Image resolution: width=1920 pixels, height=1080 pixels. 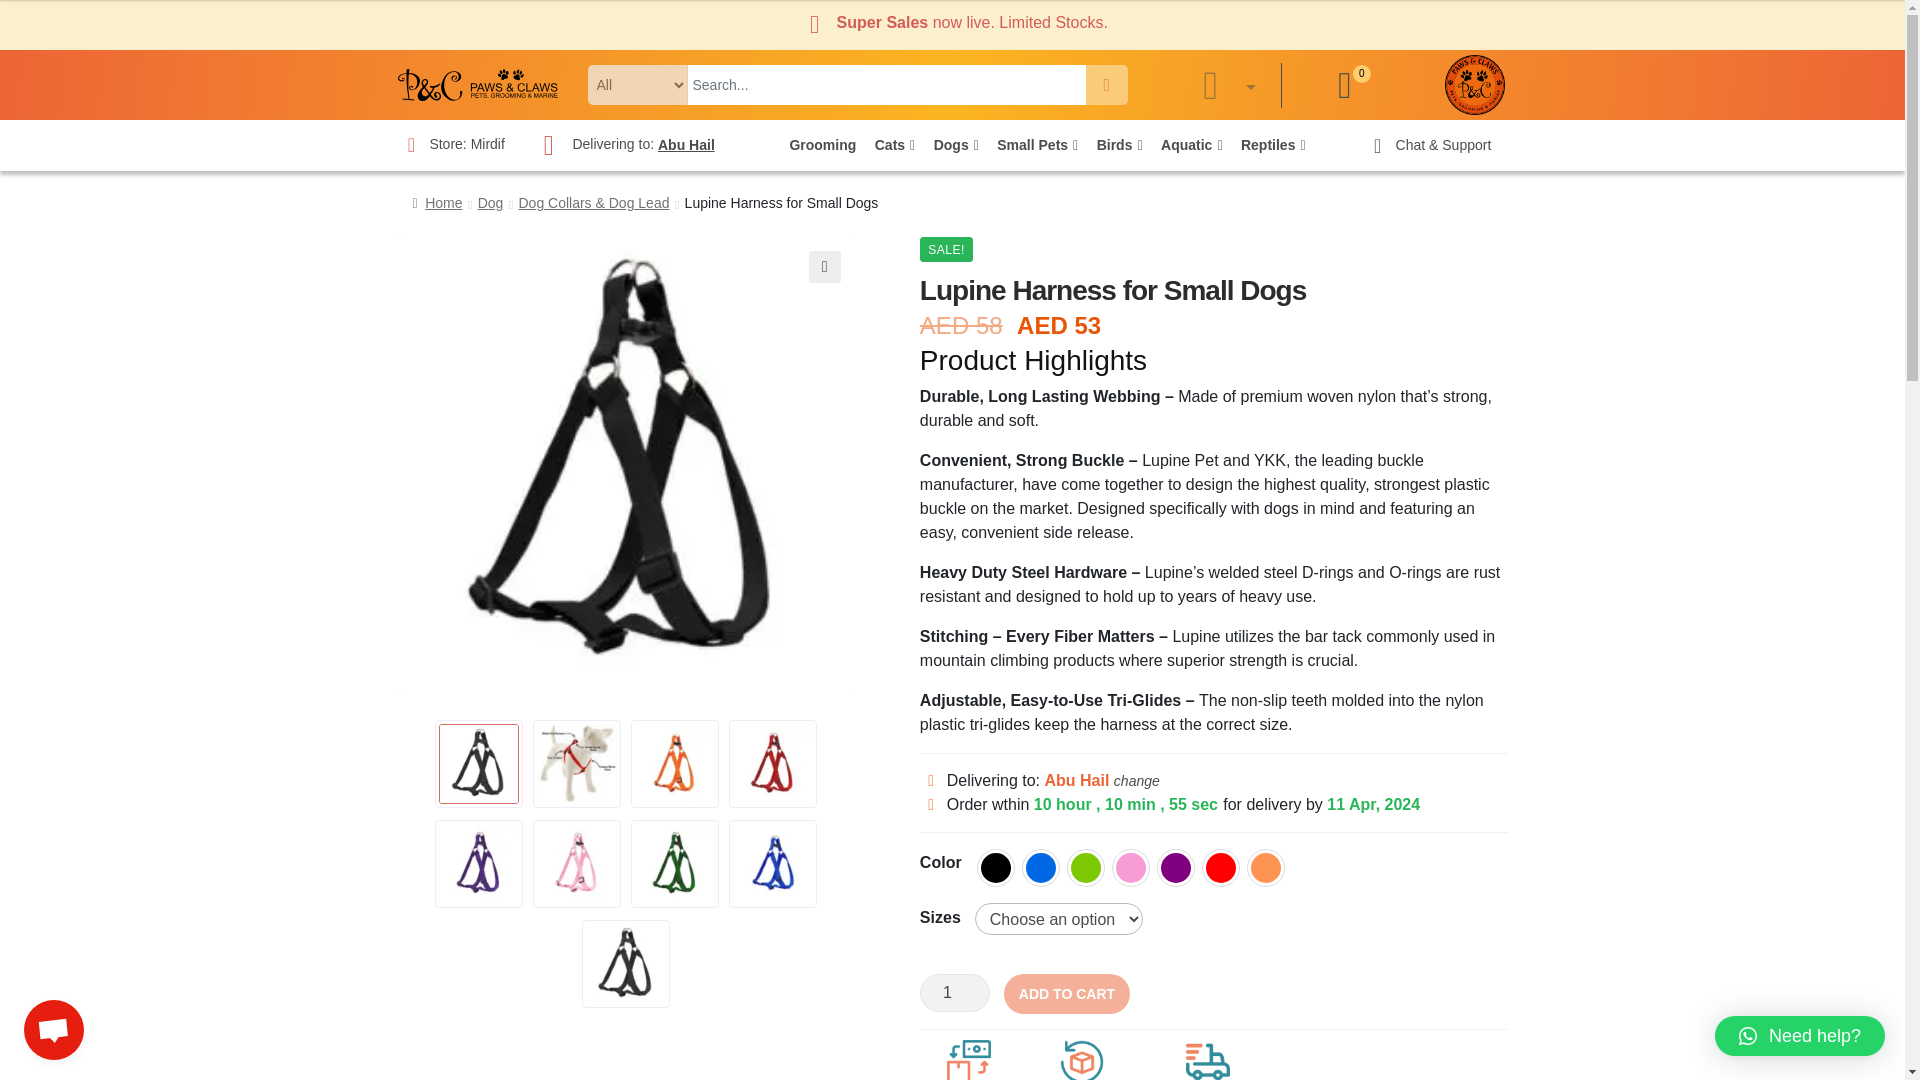 What do you see at coordinates (954, 992) in the screenshot?
I see `1` at bounding box center [954, 992].